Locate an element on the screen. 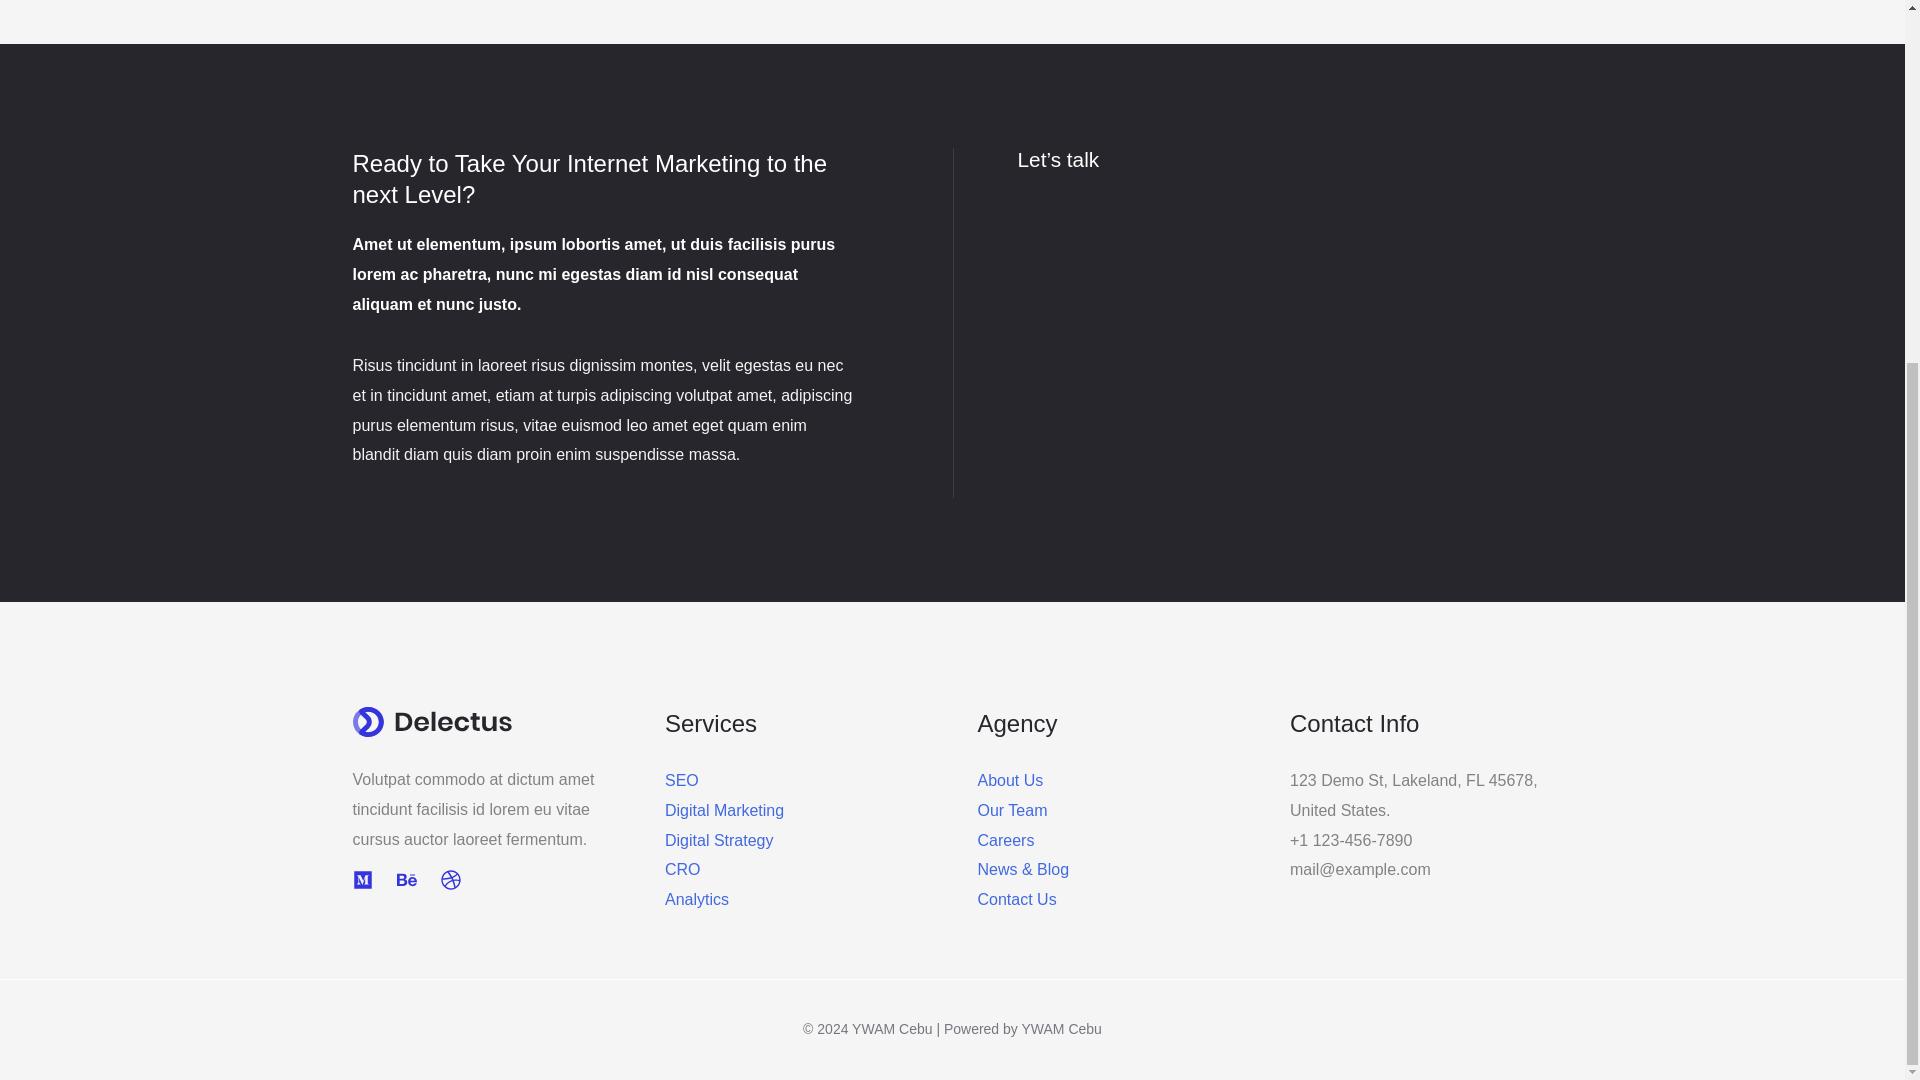 Image resolution: width=1920 pixels, height=1080 pixels. About Us is located at coordinates (1010, 780).